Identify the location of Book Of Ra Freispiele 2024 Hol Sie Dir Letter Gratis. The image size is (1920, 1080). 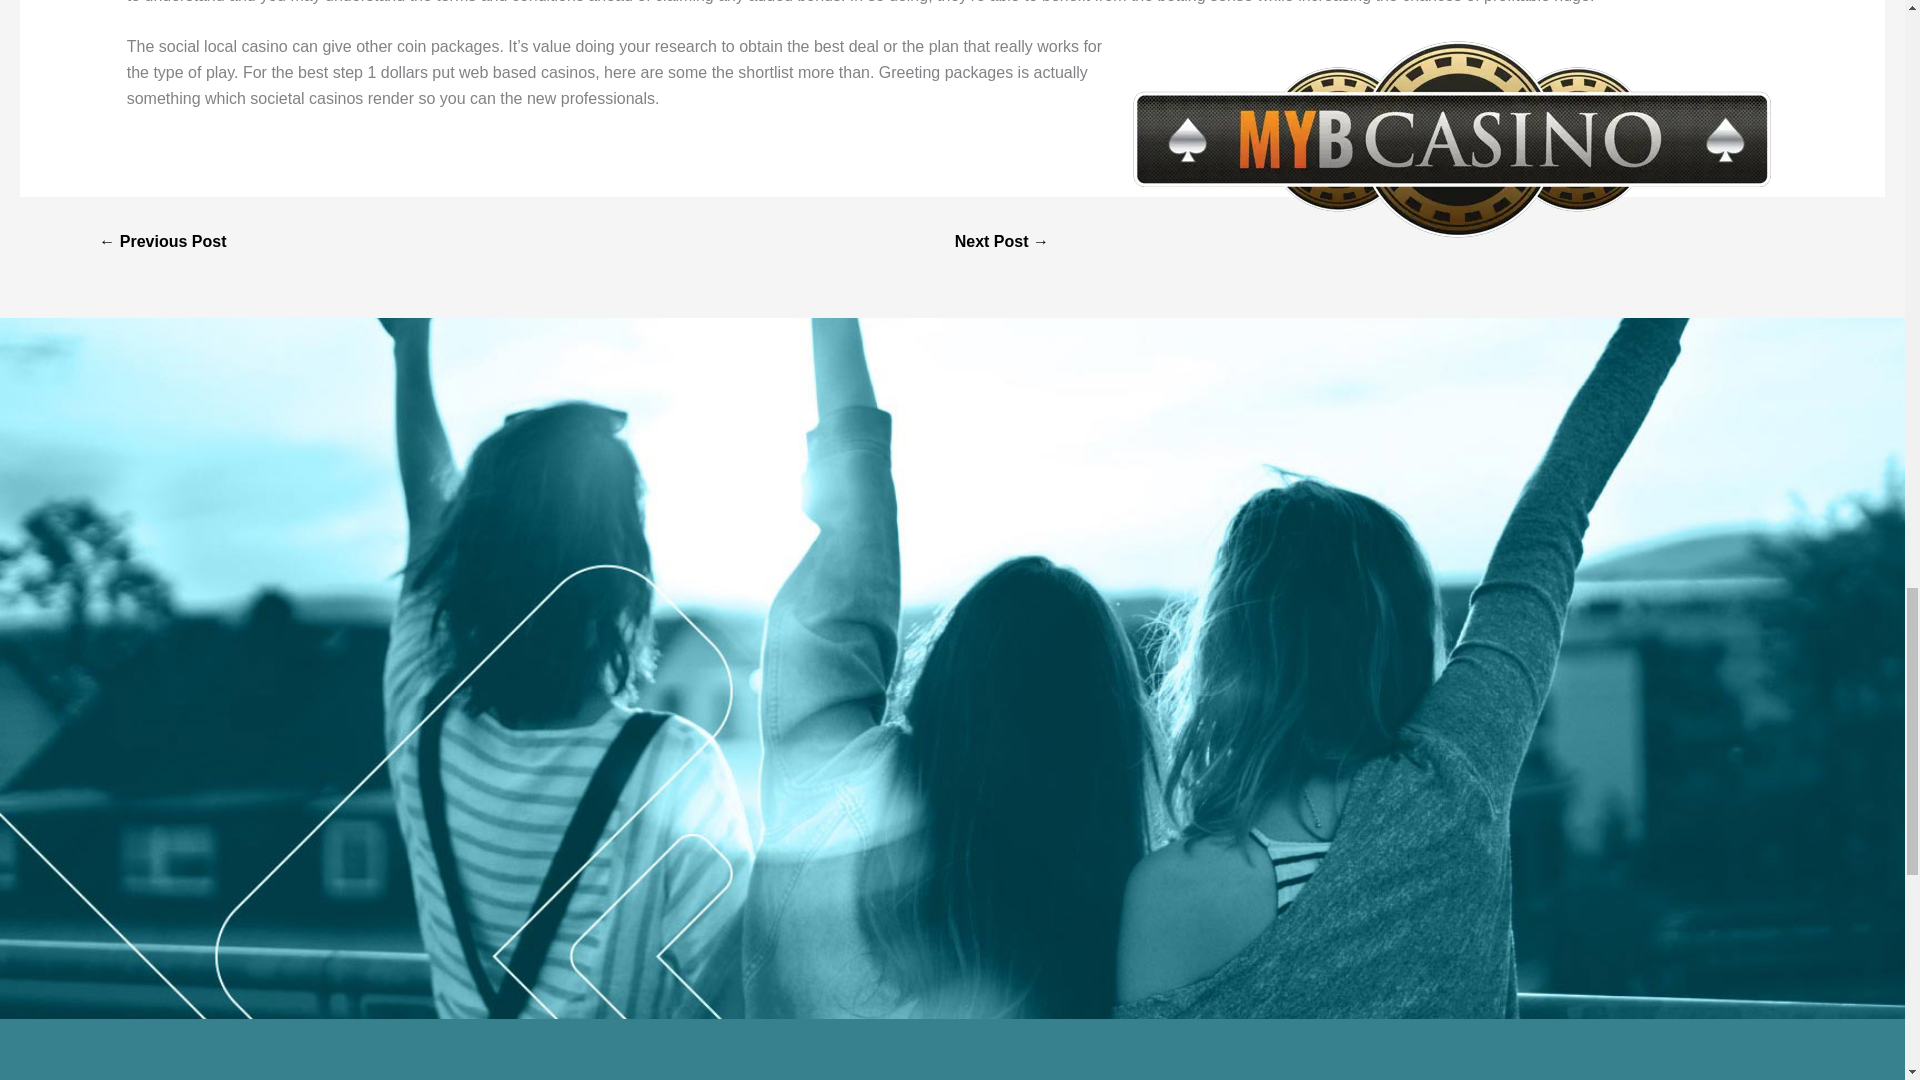
(162, 242).